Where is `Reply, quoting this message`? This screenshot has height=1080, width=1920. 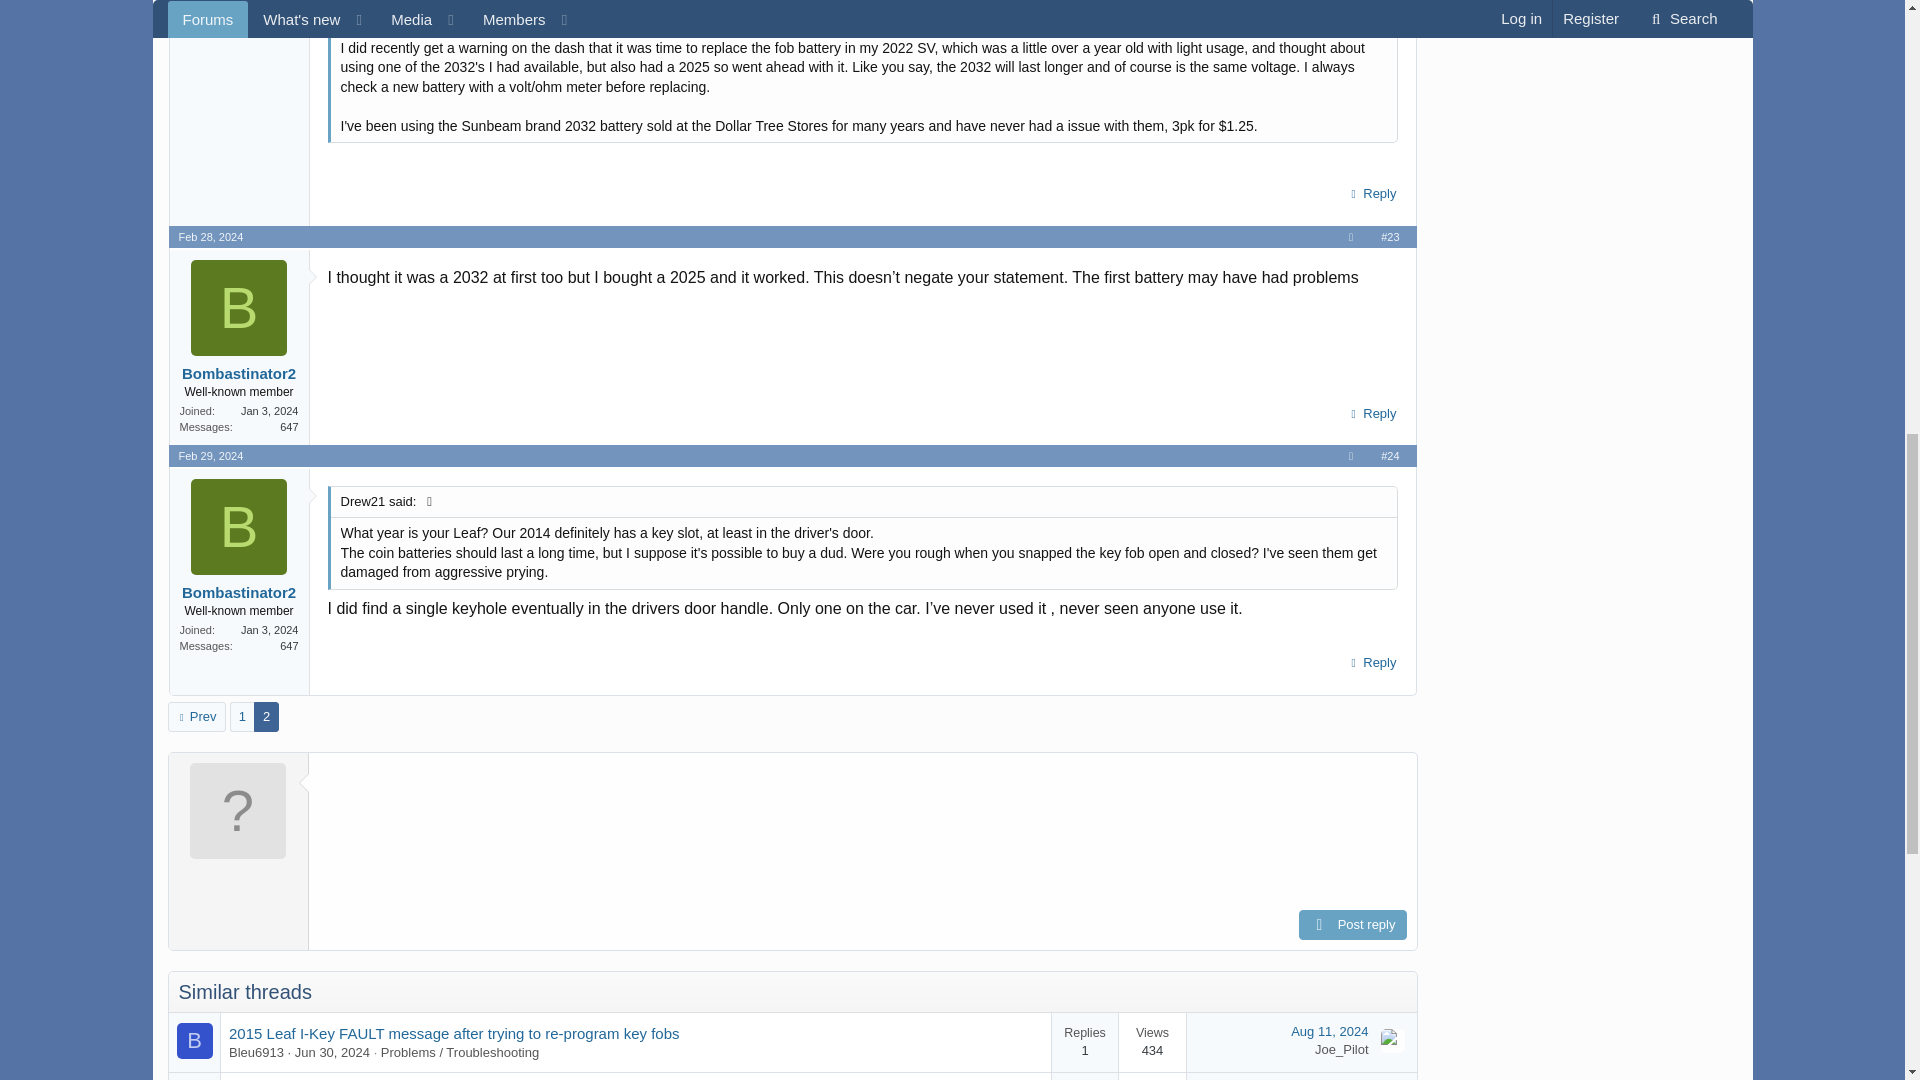 Reply, quoting this message is located at coordinates (1370, 663).